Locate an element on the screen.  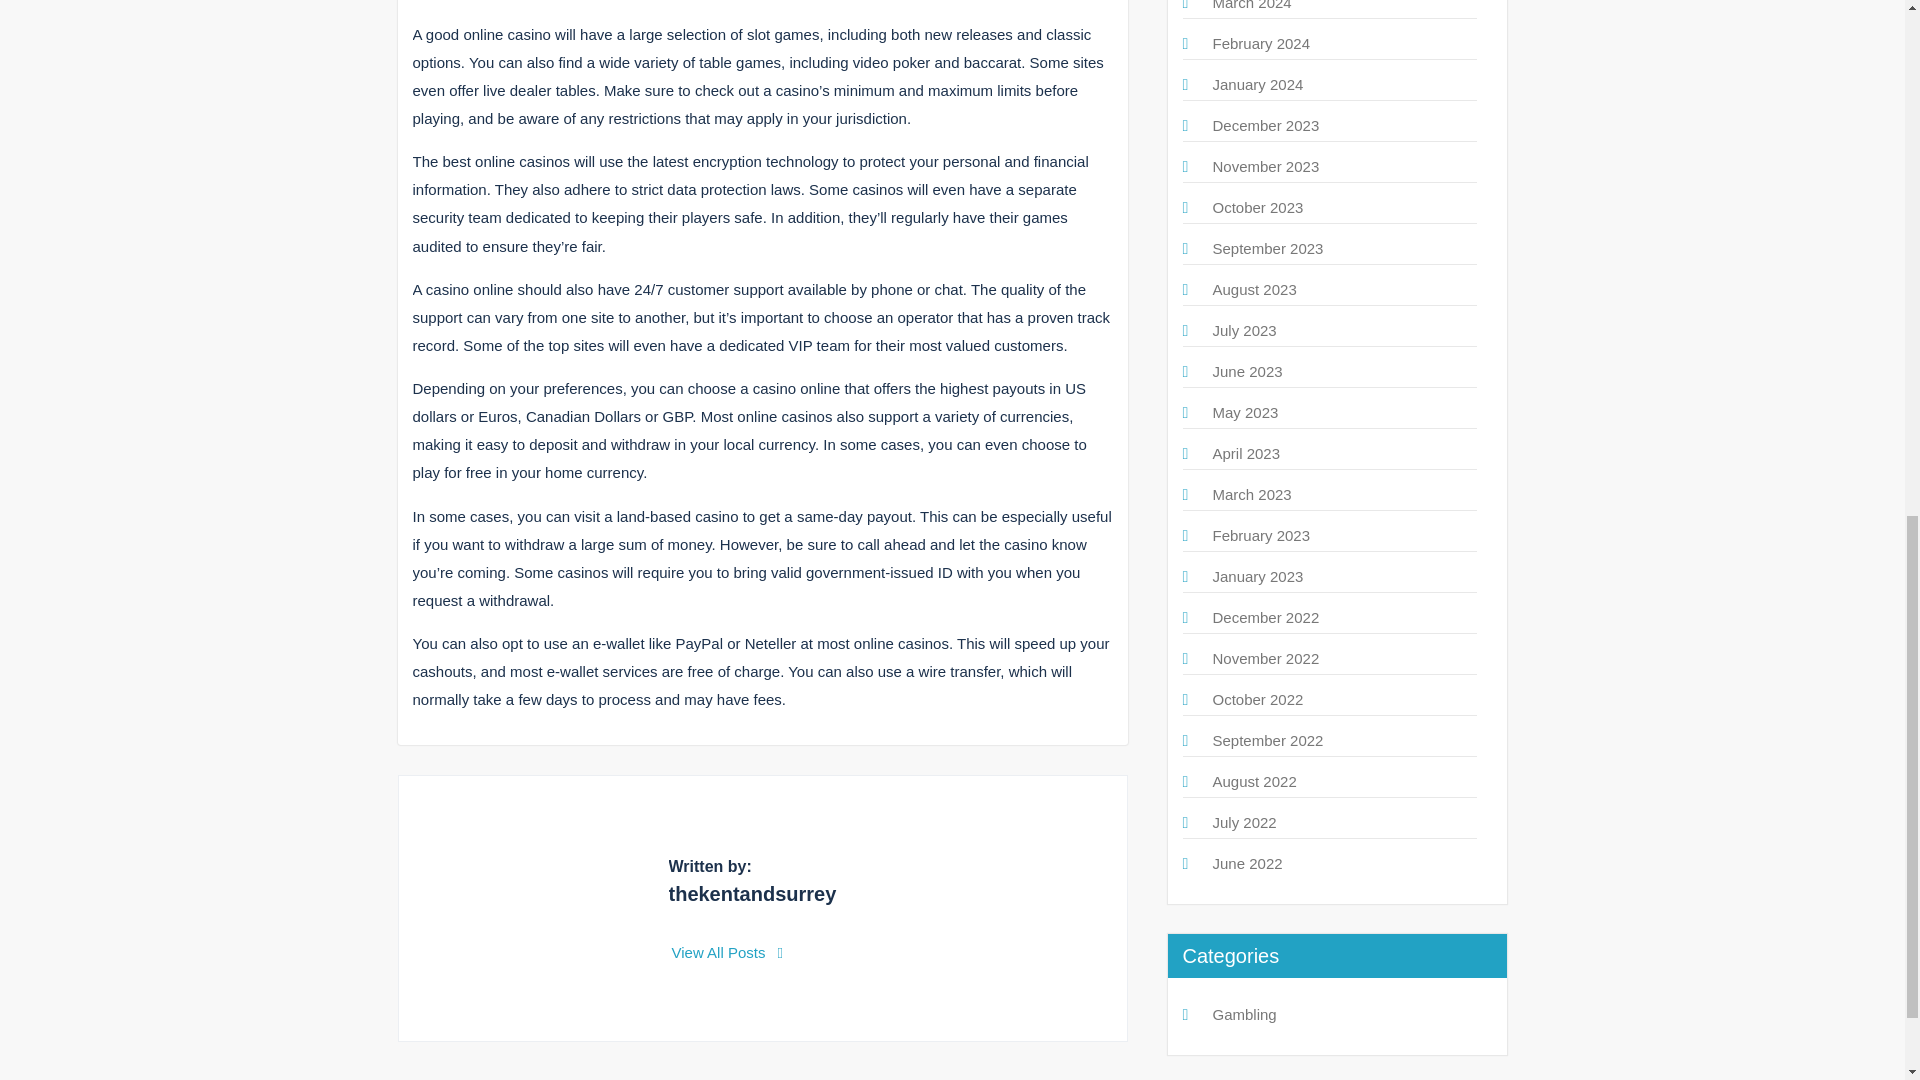
March 2023 is located at coordinates (1250, 494).